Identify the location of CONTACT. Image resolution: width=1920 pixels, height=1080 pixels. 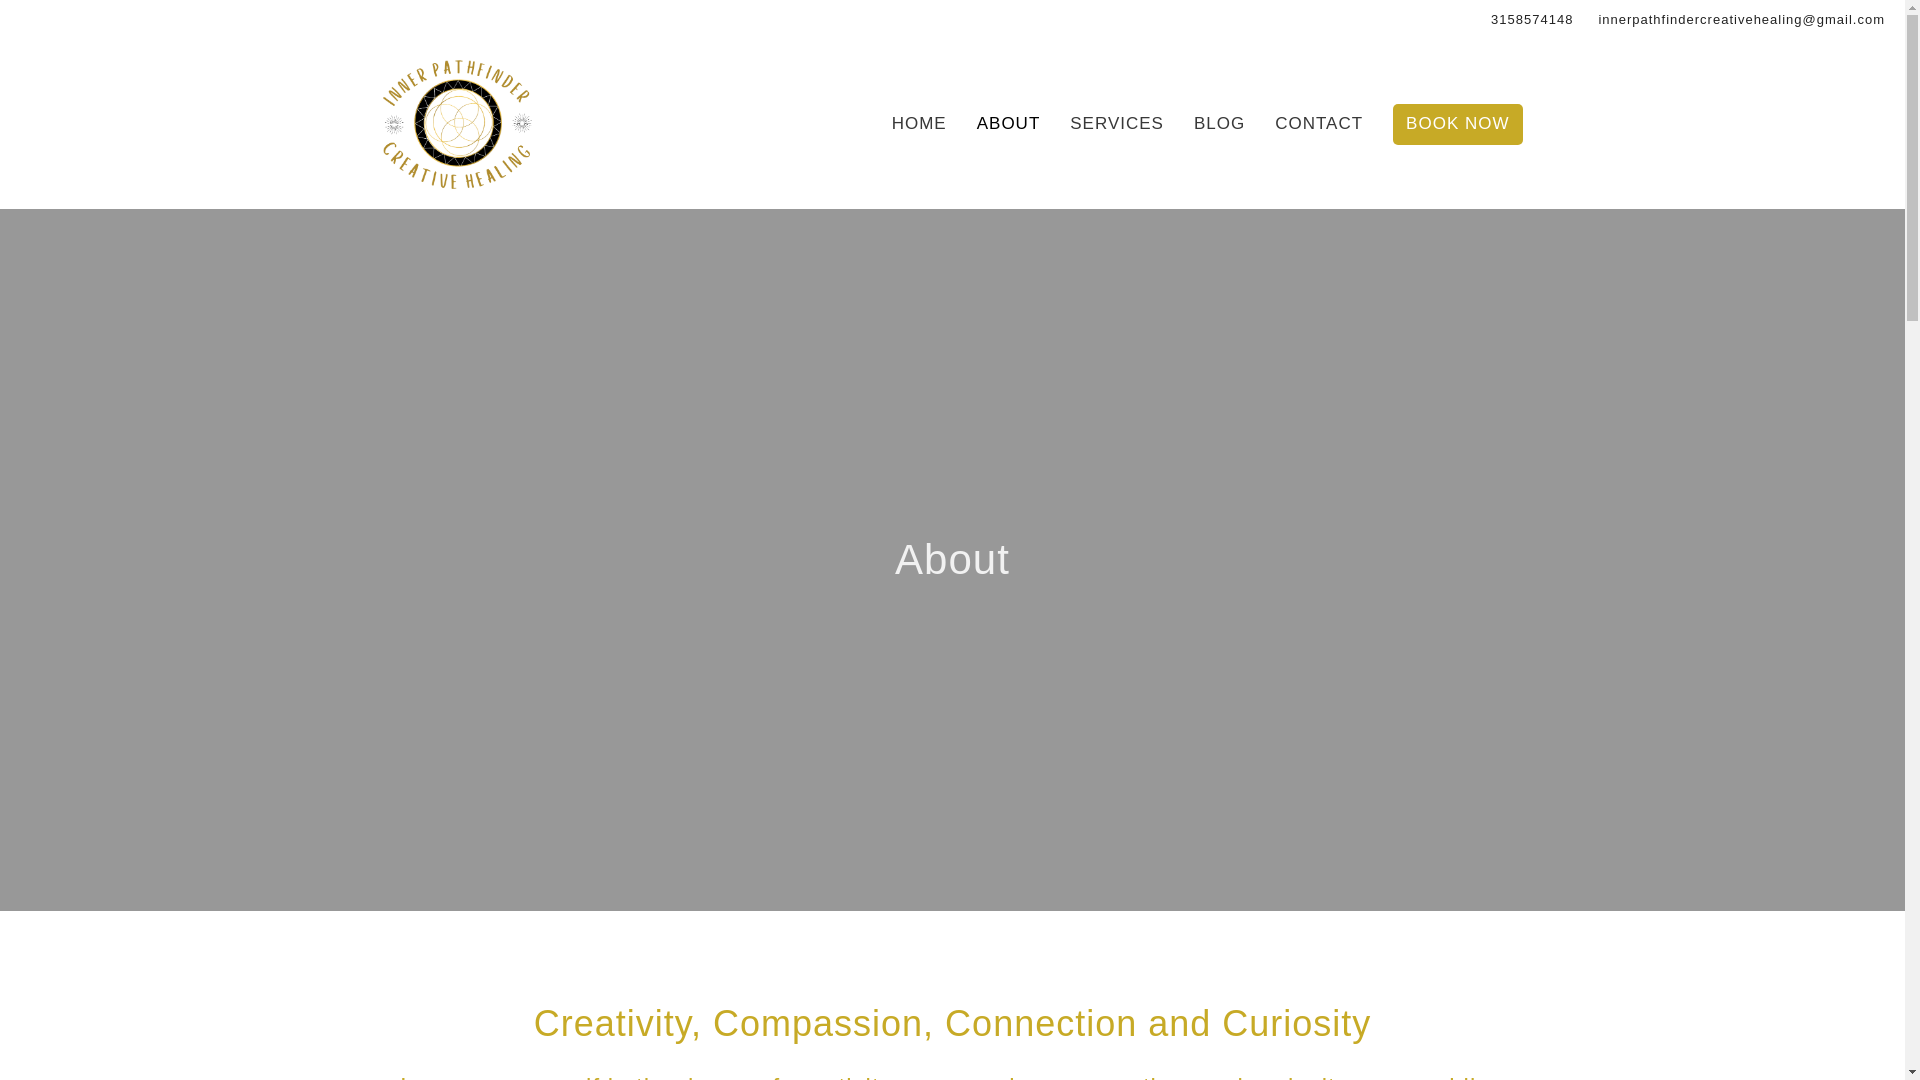
(1318, 123).